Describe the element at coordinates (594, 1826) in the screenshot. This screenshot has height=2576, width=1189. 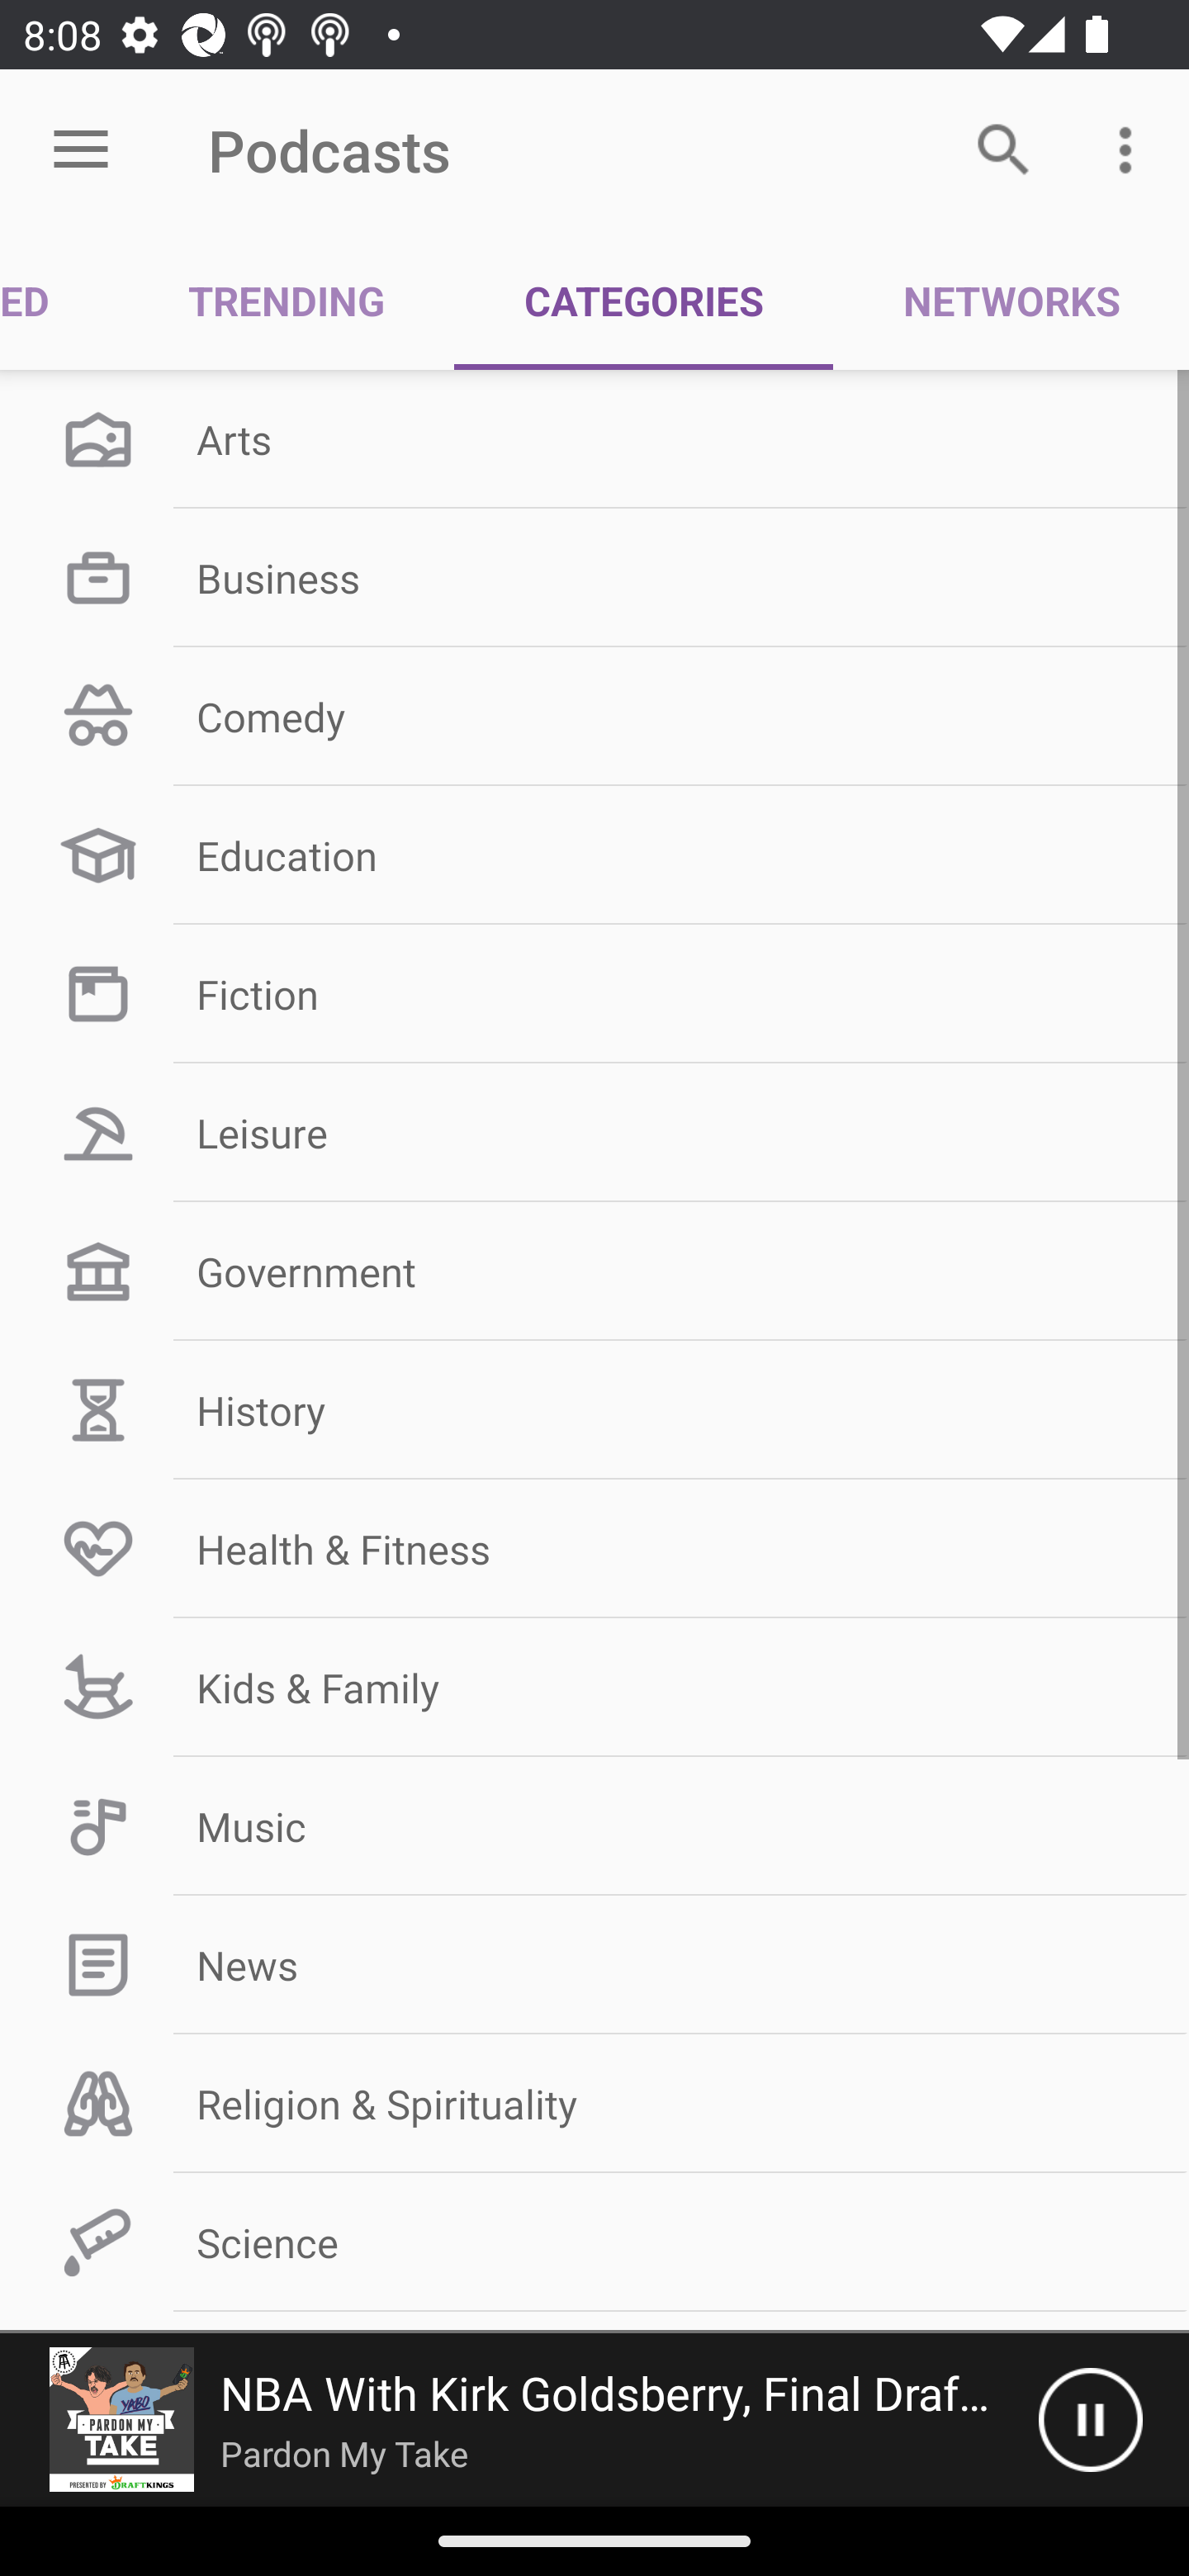
I see `Music` at that location.